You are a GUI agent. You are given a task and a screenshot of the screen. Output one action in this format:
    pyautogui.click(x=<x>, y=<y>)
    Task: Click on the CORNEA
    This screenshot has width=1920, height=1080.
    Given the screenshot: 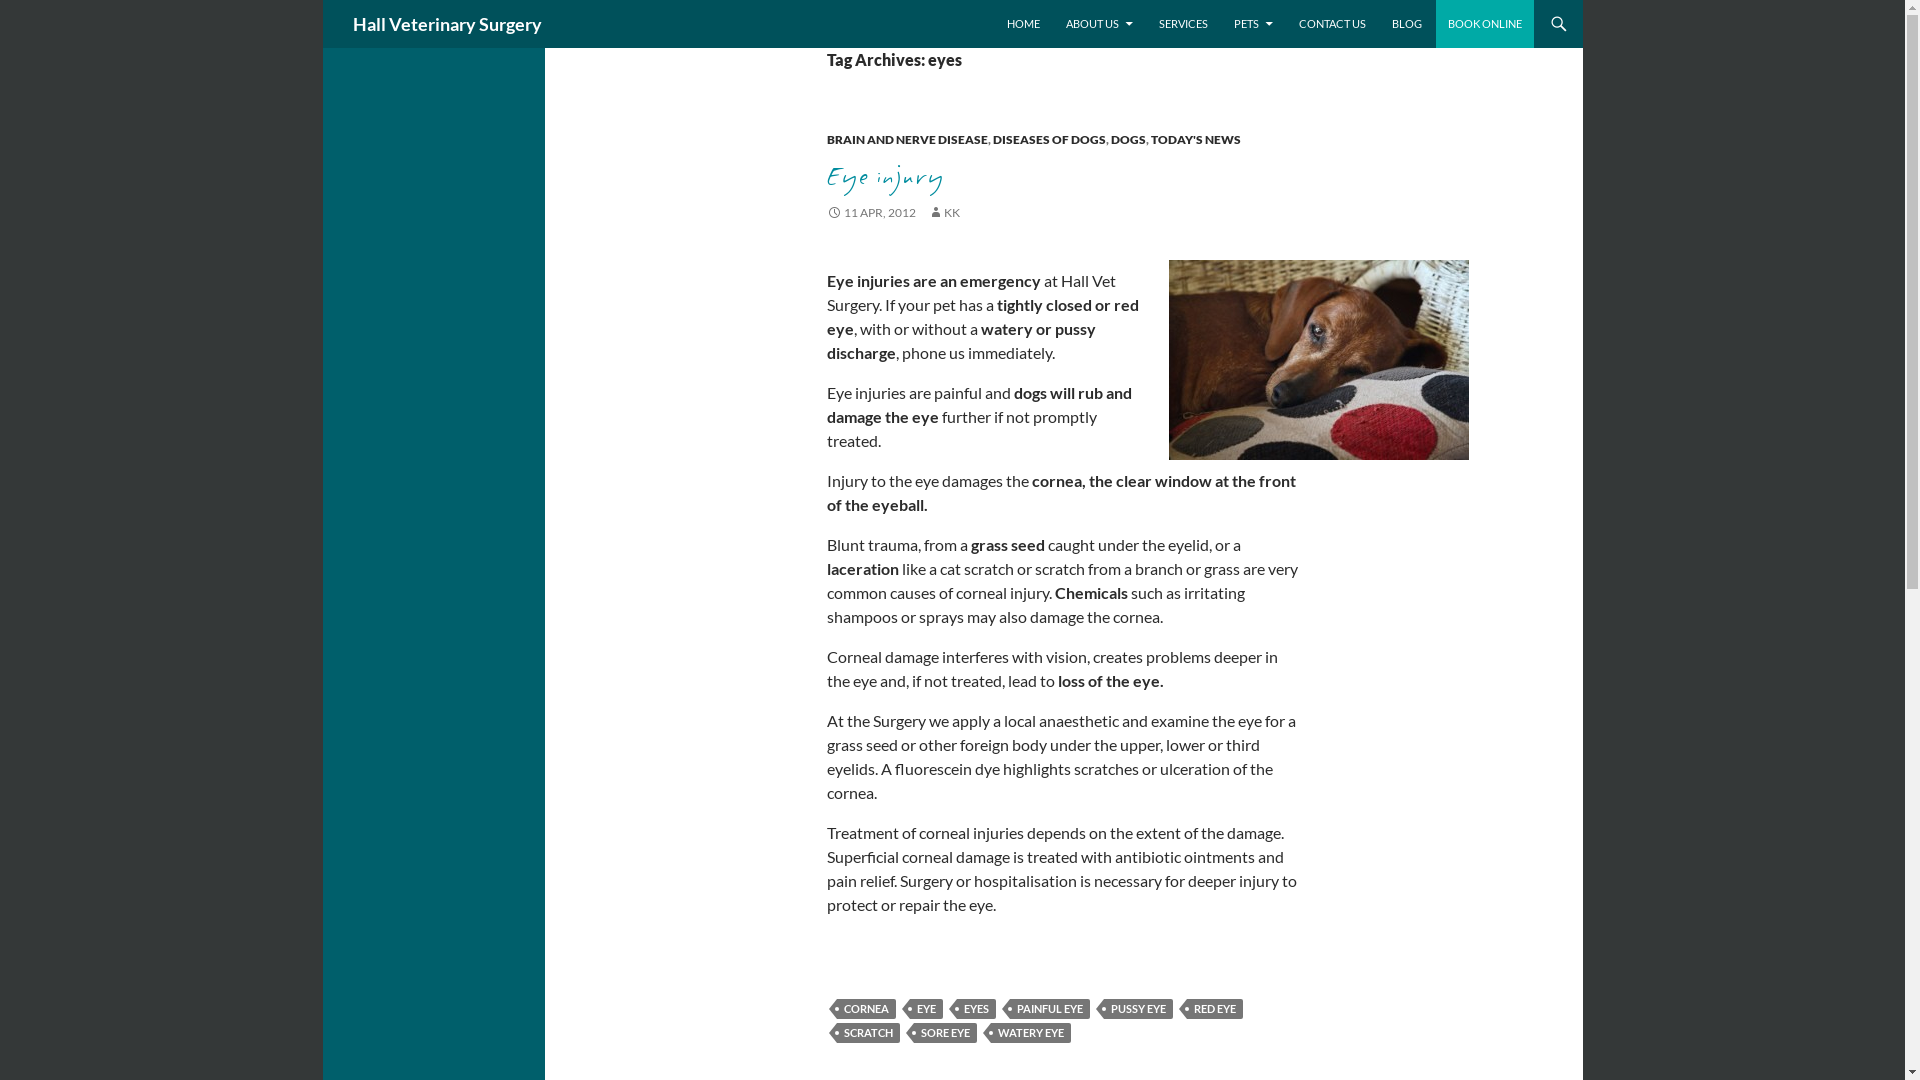 What is the action you would take?
    pyautogui.click(x=866, y=1009)
    